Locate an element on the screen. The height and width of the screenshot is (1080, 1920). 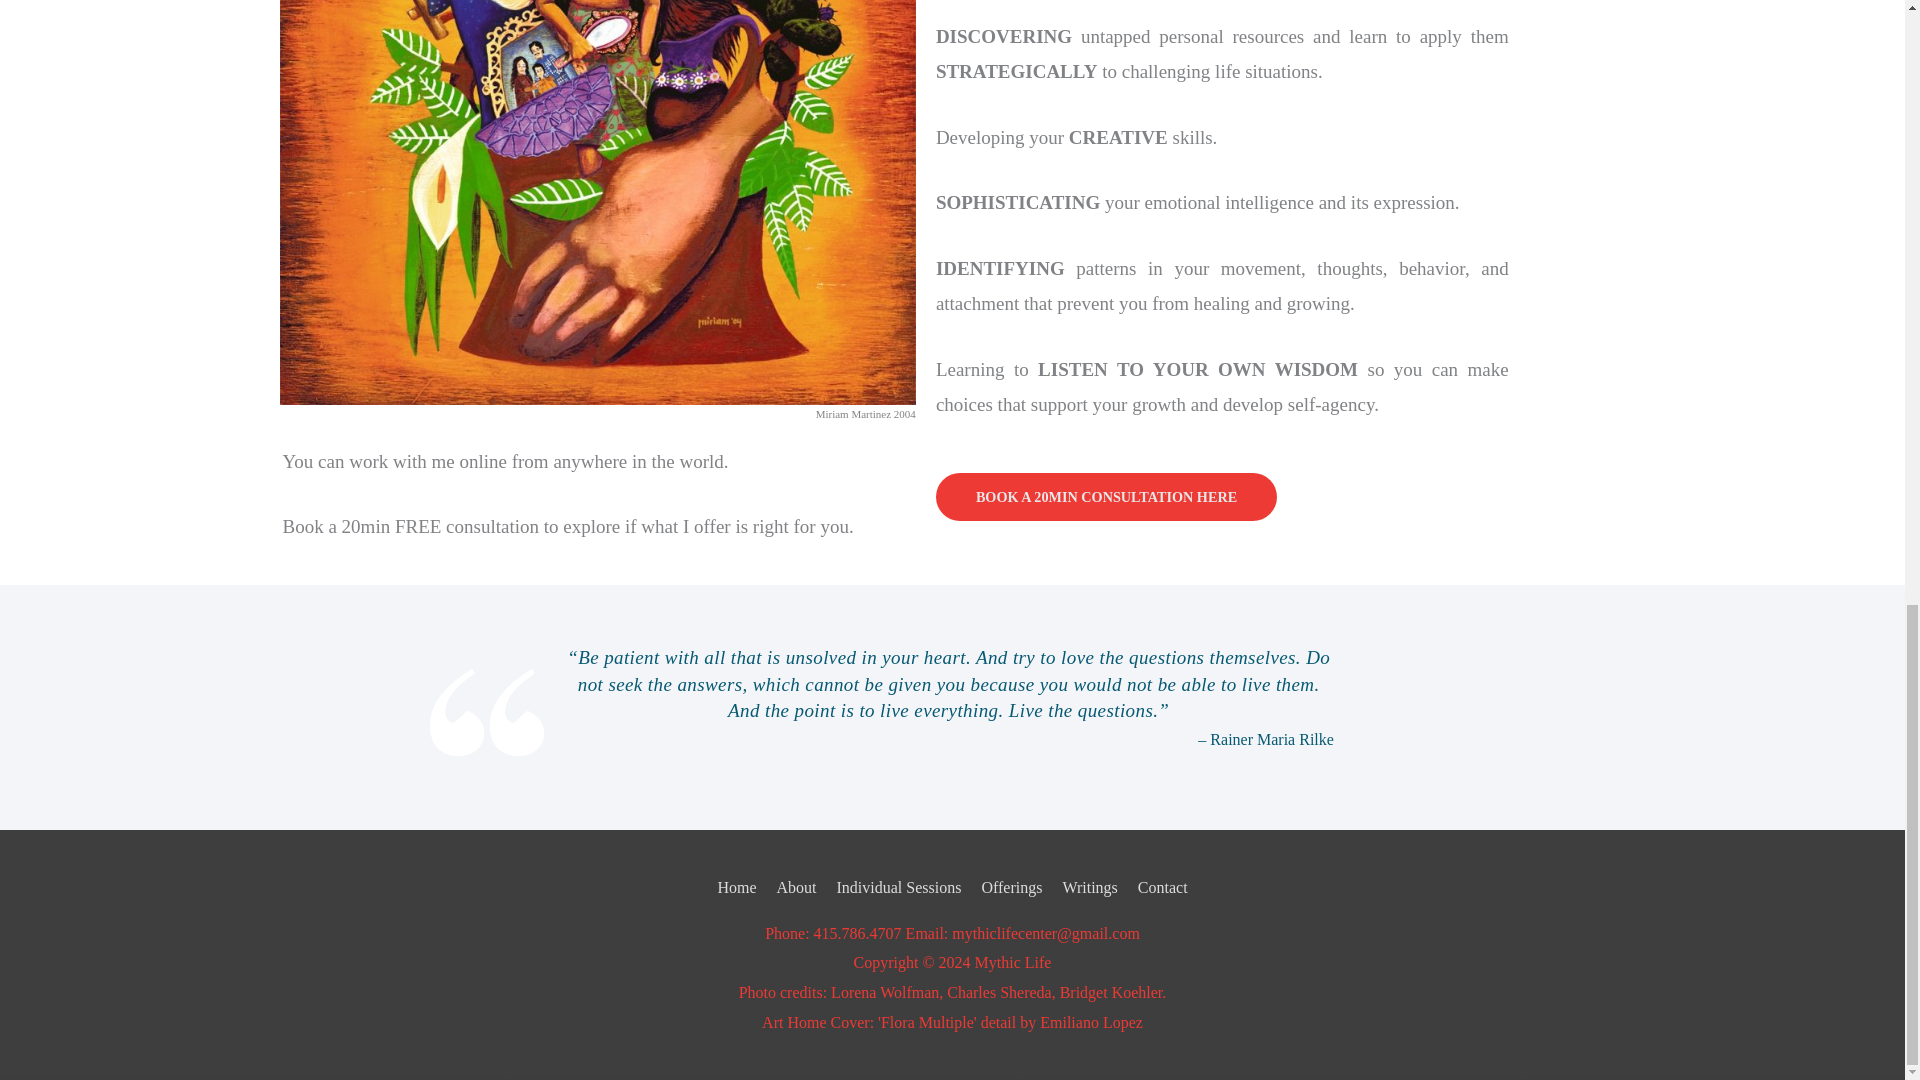
BOOK A 20MIN CONSULTATION HERE is located at coordinates (1106, 496).